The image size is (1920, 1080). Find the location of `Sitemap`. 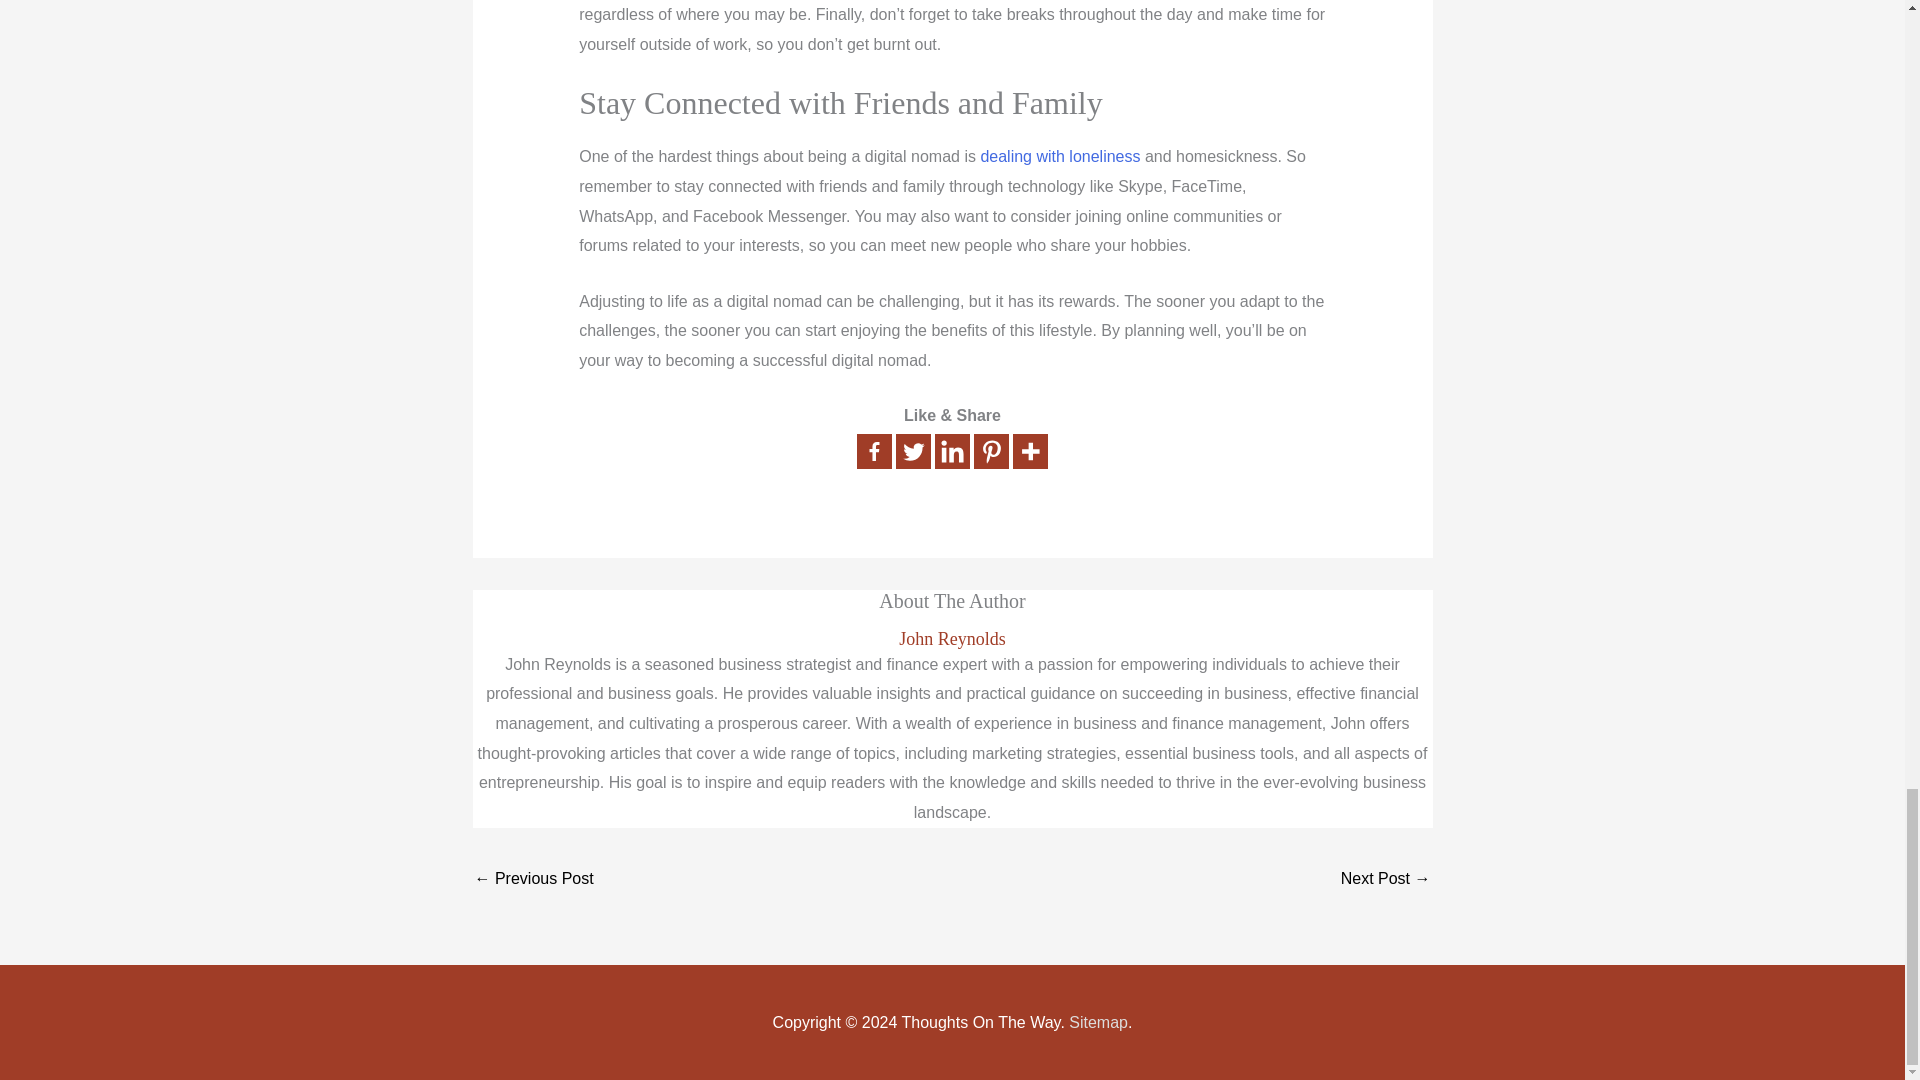

Sitemap is located at coordinates (1098, 1022).